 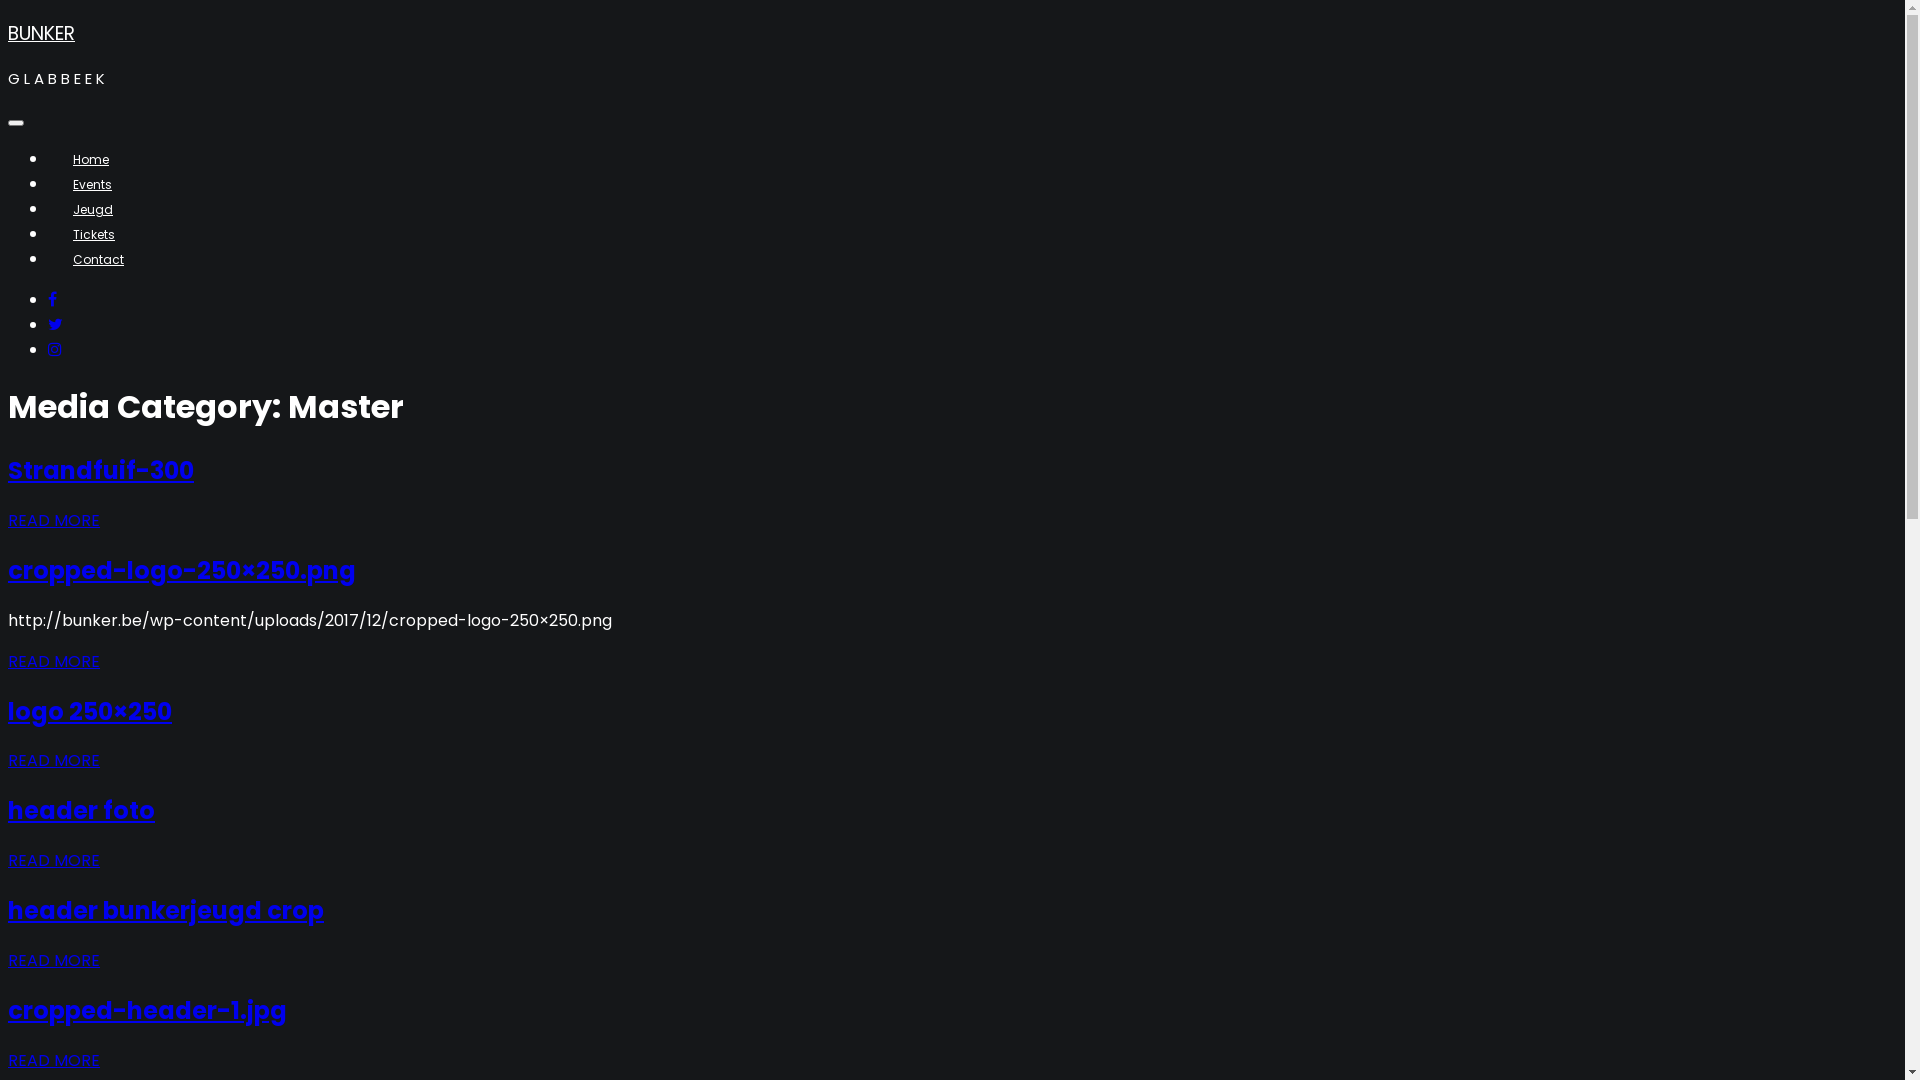 What do you see at coordinates (92, 184) in the screenshot?
I see `Events` at bounding box center [92, 184].